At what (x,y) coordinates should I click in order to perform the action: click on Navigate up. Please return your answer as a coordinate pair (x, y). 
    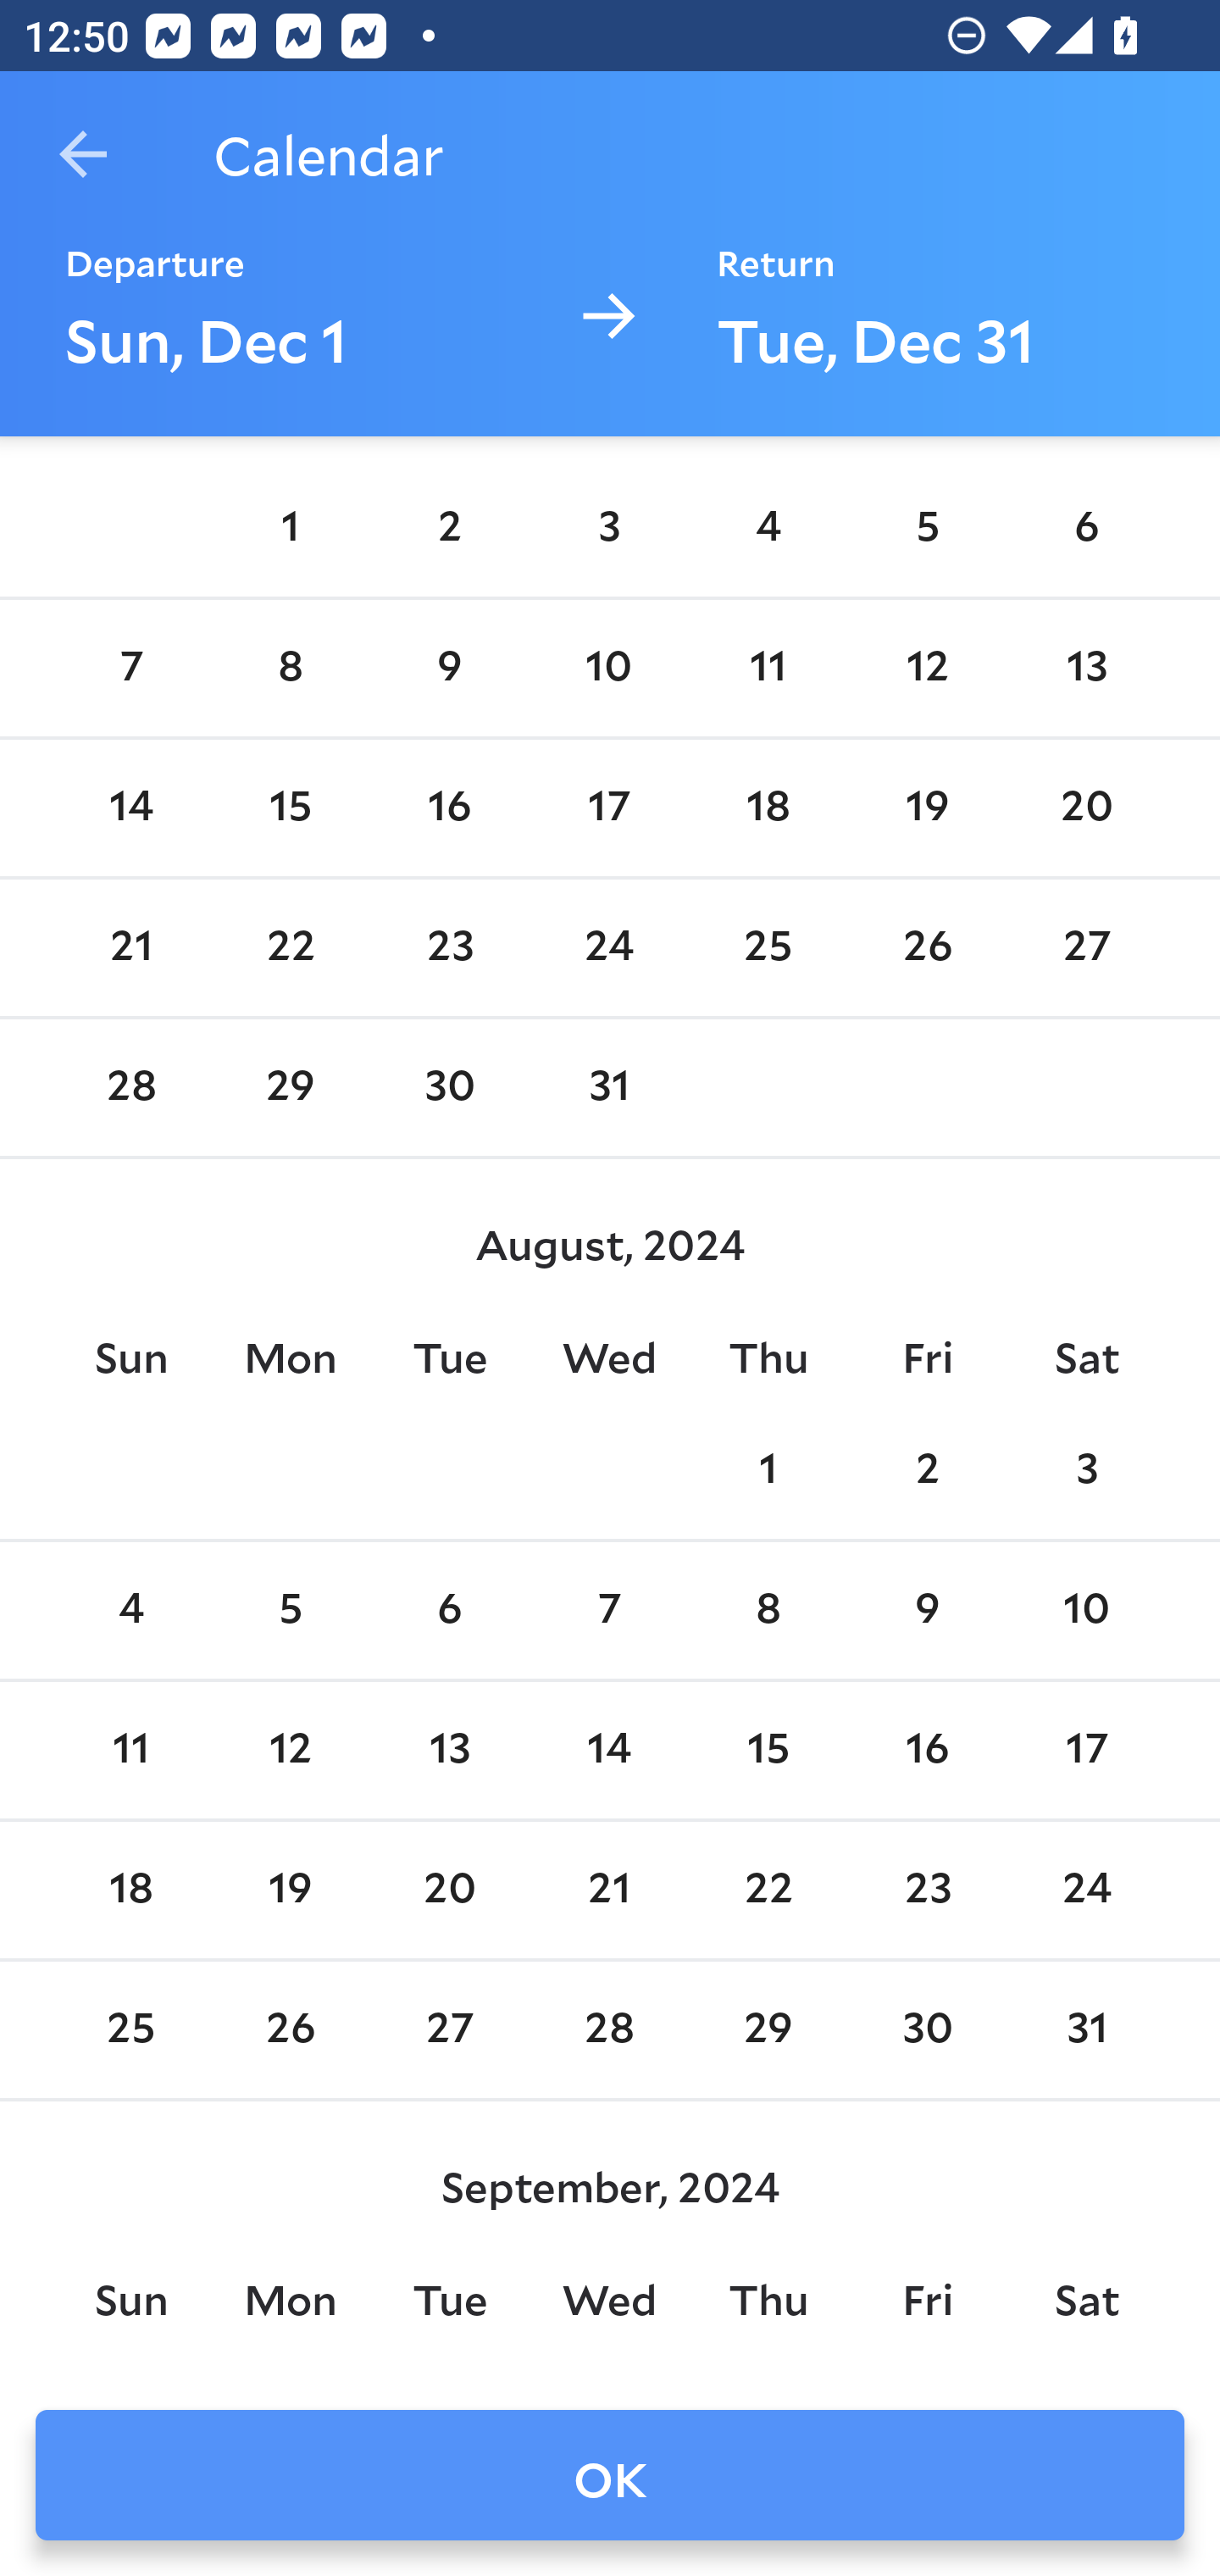
    Looking at the image, I should click on (83, 154).